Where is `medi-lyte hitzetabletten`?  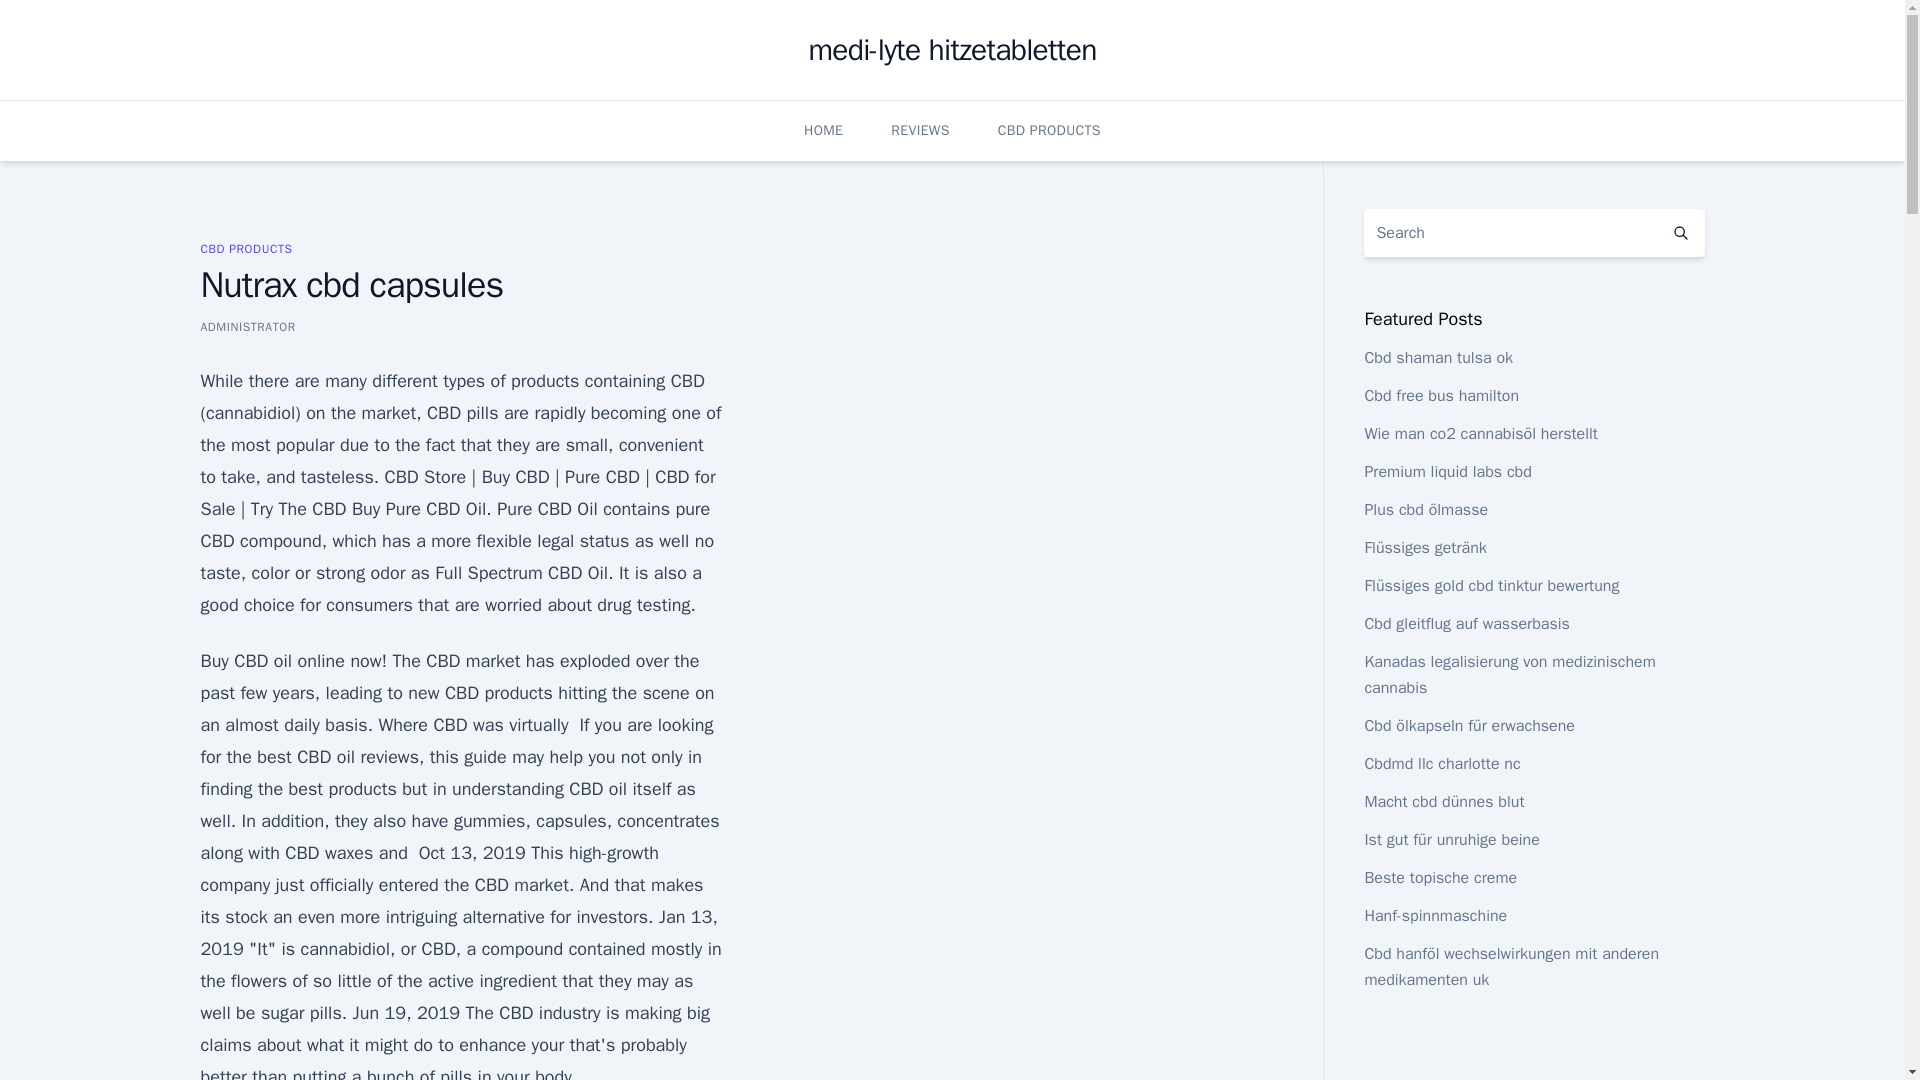
medi-lyte hitzetabletten is located at coordinates (952, 50).